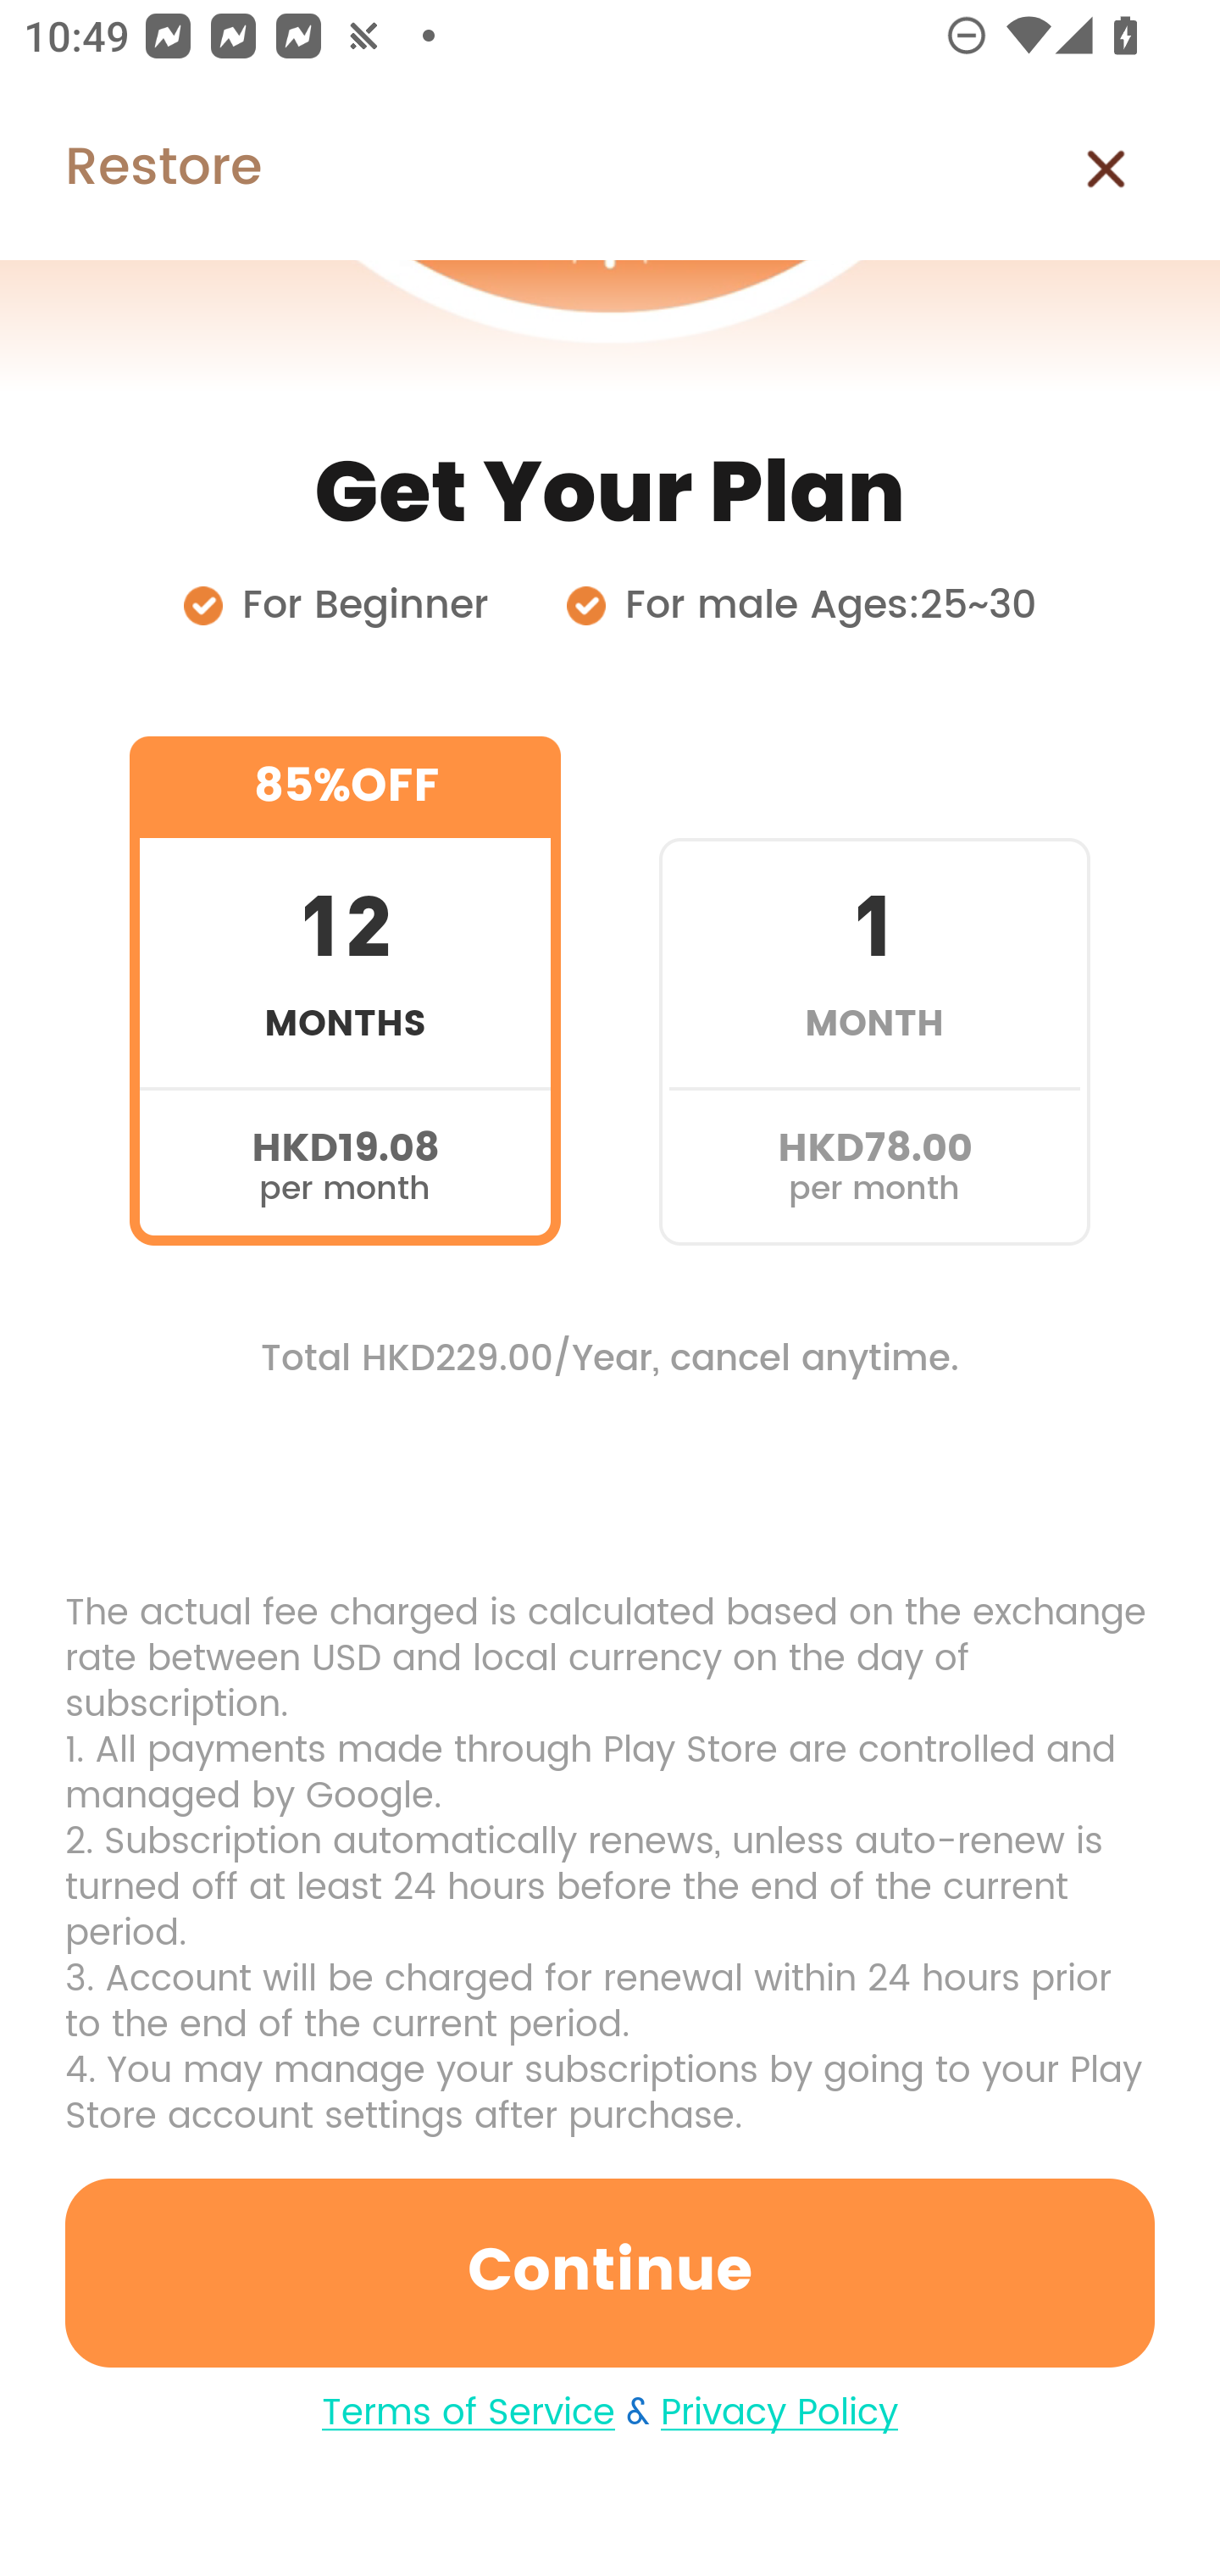 This screenshot has width=1220, height=2576. What do you see at coordinates (345, 991) in the screenshot?
I see `85%OFF 12 MONTHS per month HKD19.08` at bounding box center [345, 991].